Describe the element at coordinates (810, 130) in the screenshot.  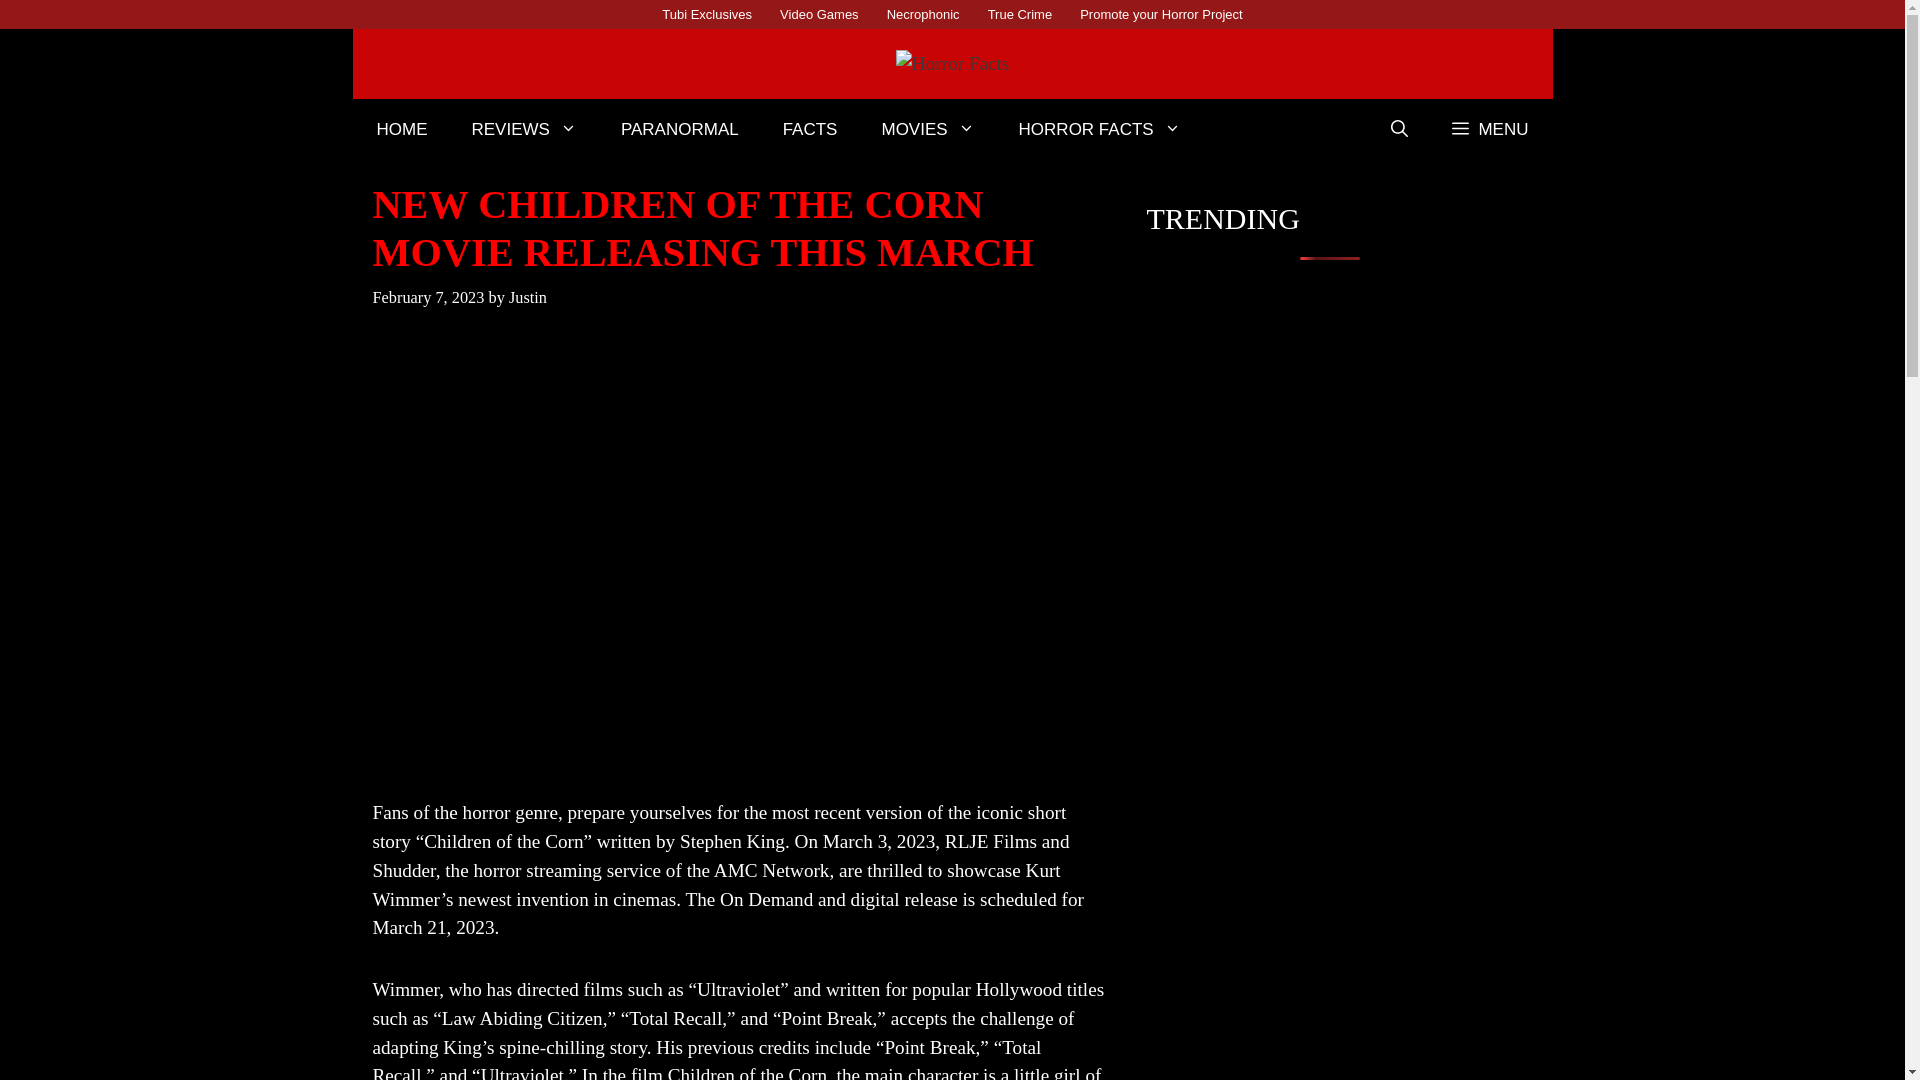
I see `FACTS` at that location.